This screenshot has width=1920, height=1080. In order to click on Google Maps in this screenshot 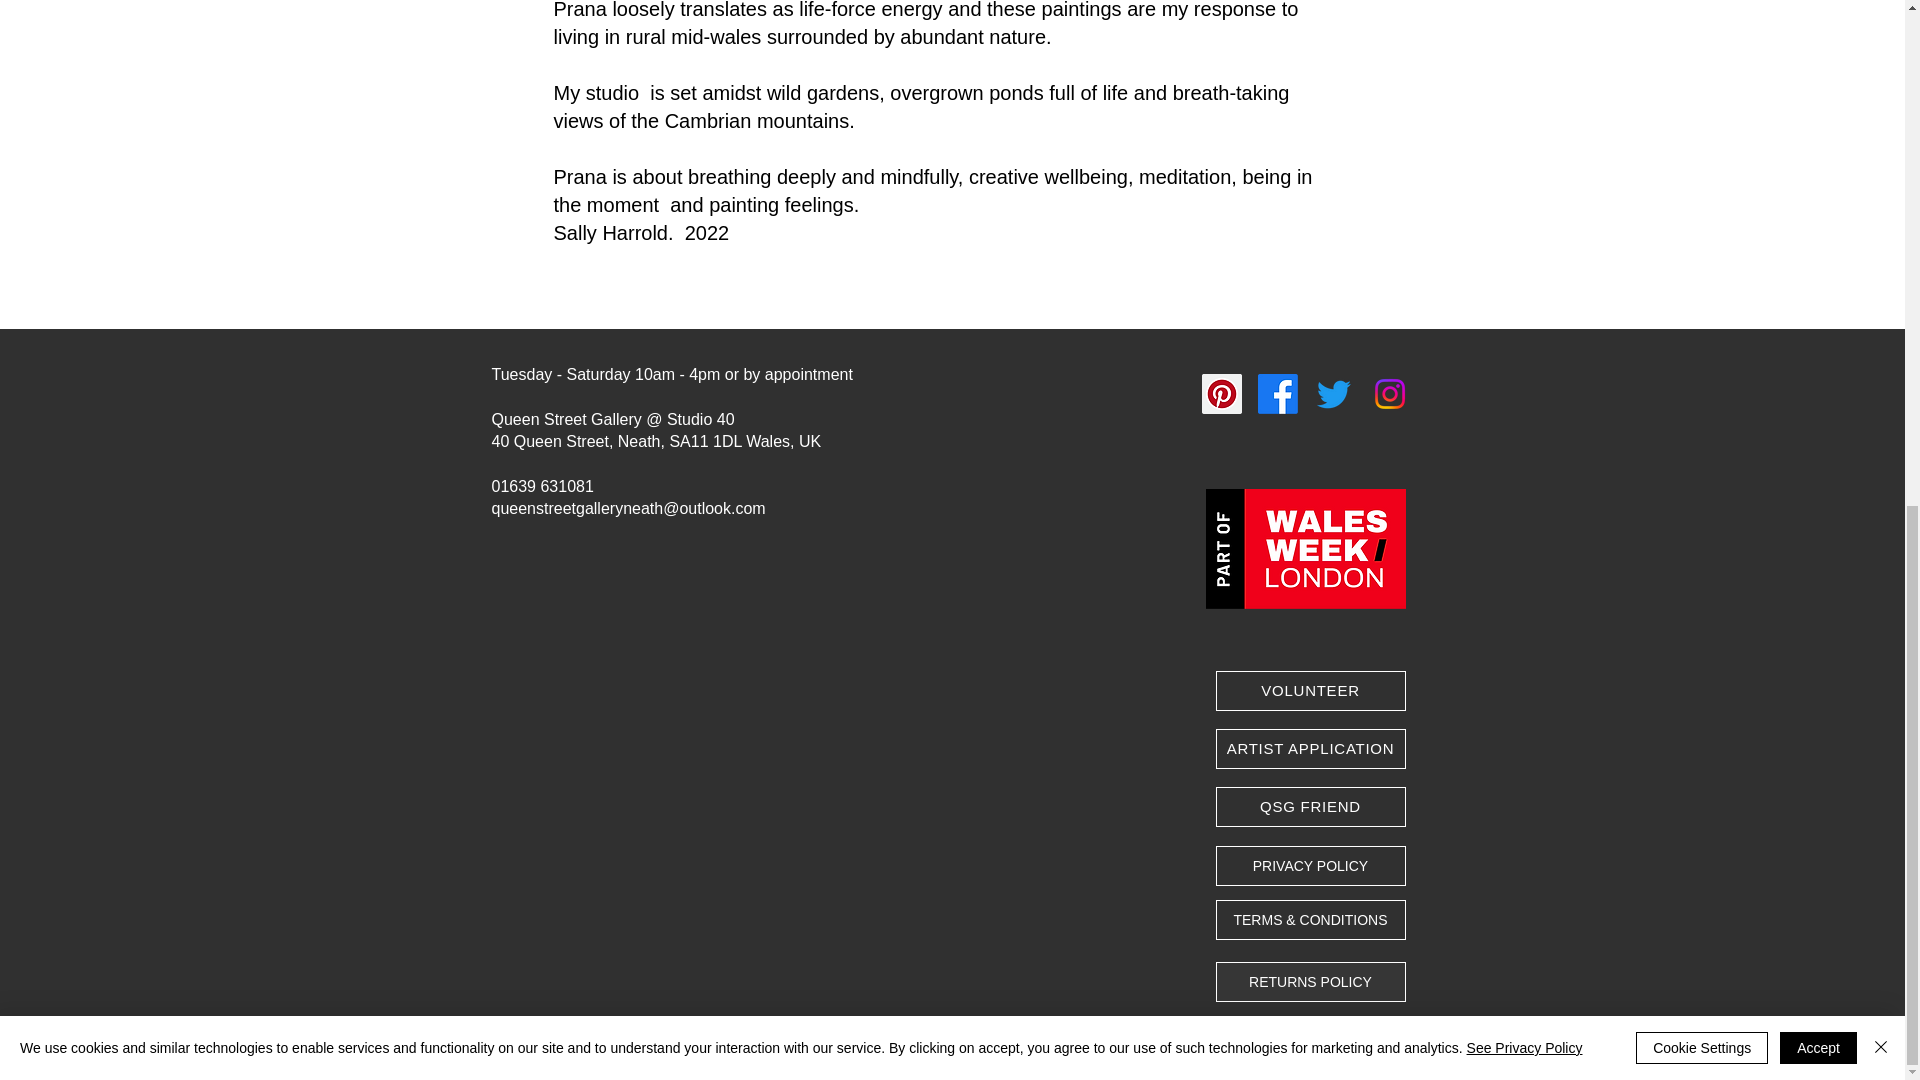, I will do `click(766, 836)`.